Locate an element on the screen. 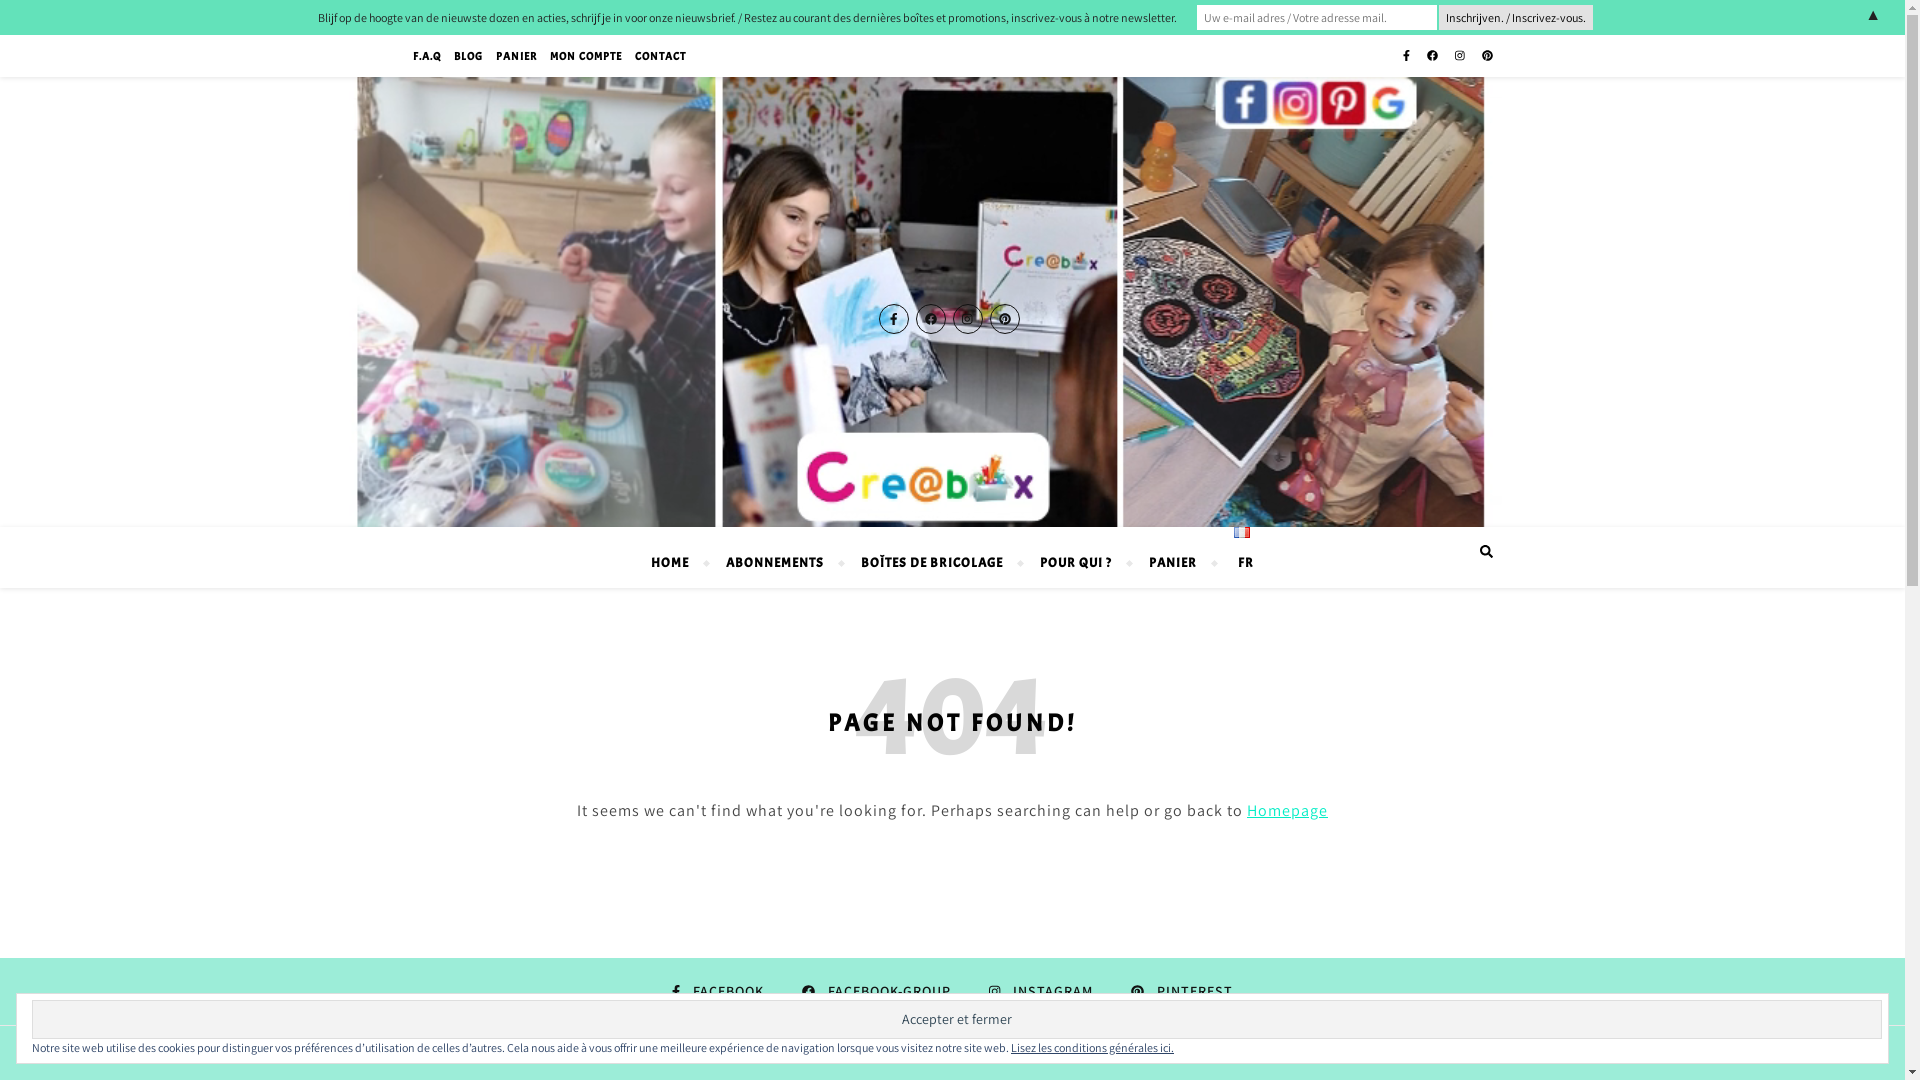 This screenshot has height=1080, width=1920. Inschrijven. / Inscrivez-vous. is located at coordinates (1516, 18).